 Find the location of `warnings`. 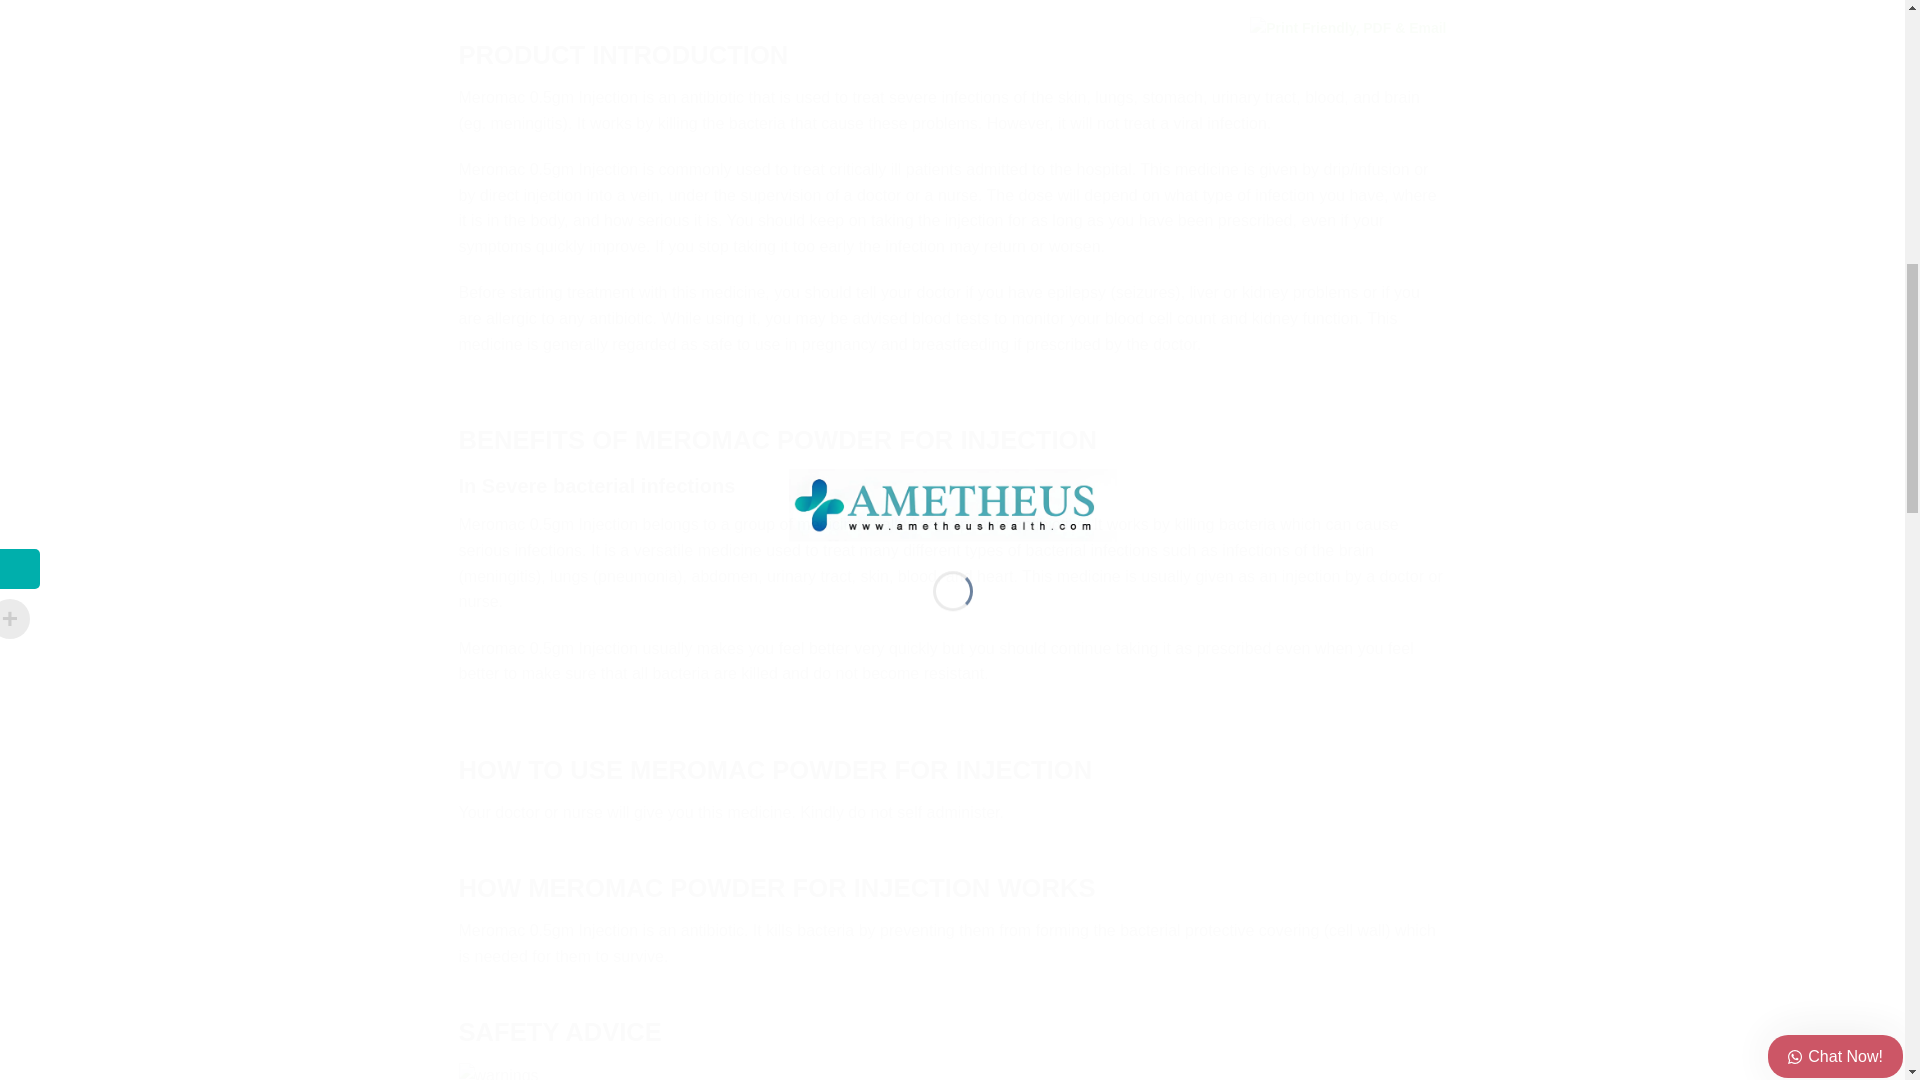

warnings is located at coordinates (498, 1071).